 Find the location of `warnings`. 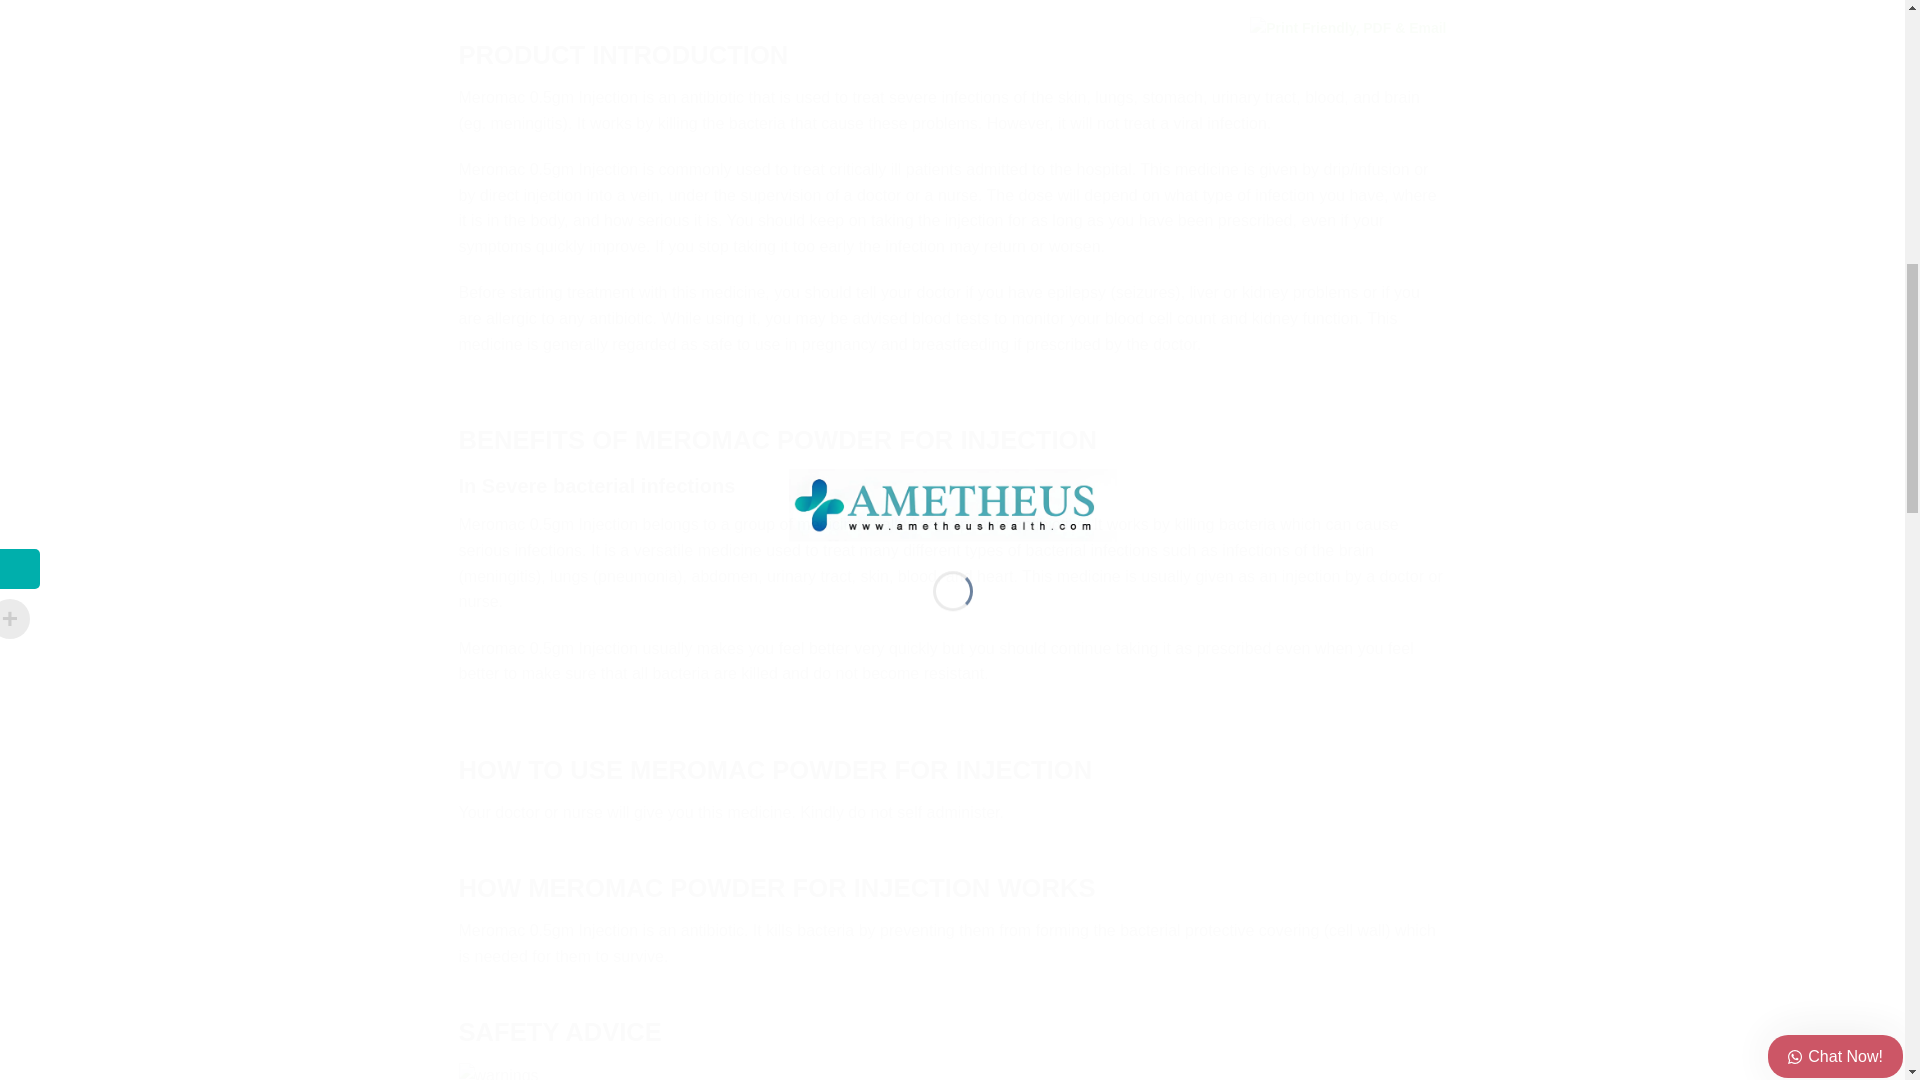

warnings is located at coordinates (498, 1071).